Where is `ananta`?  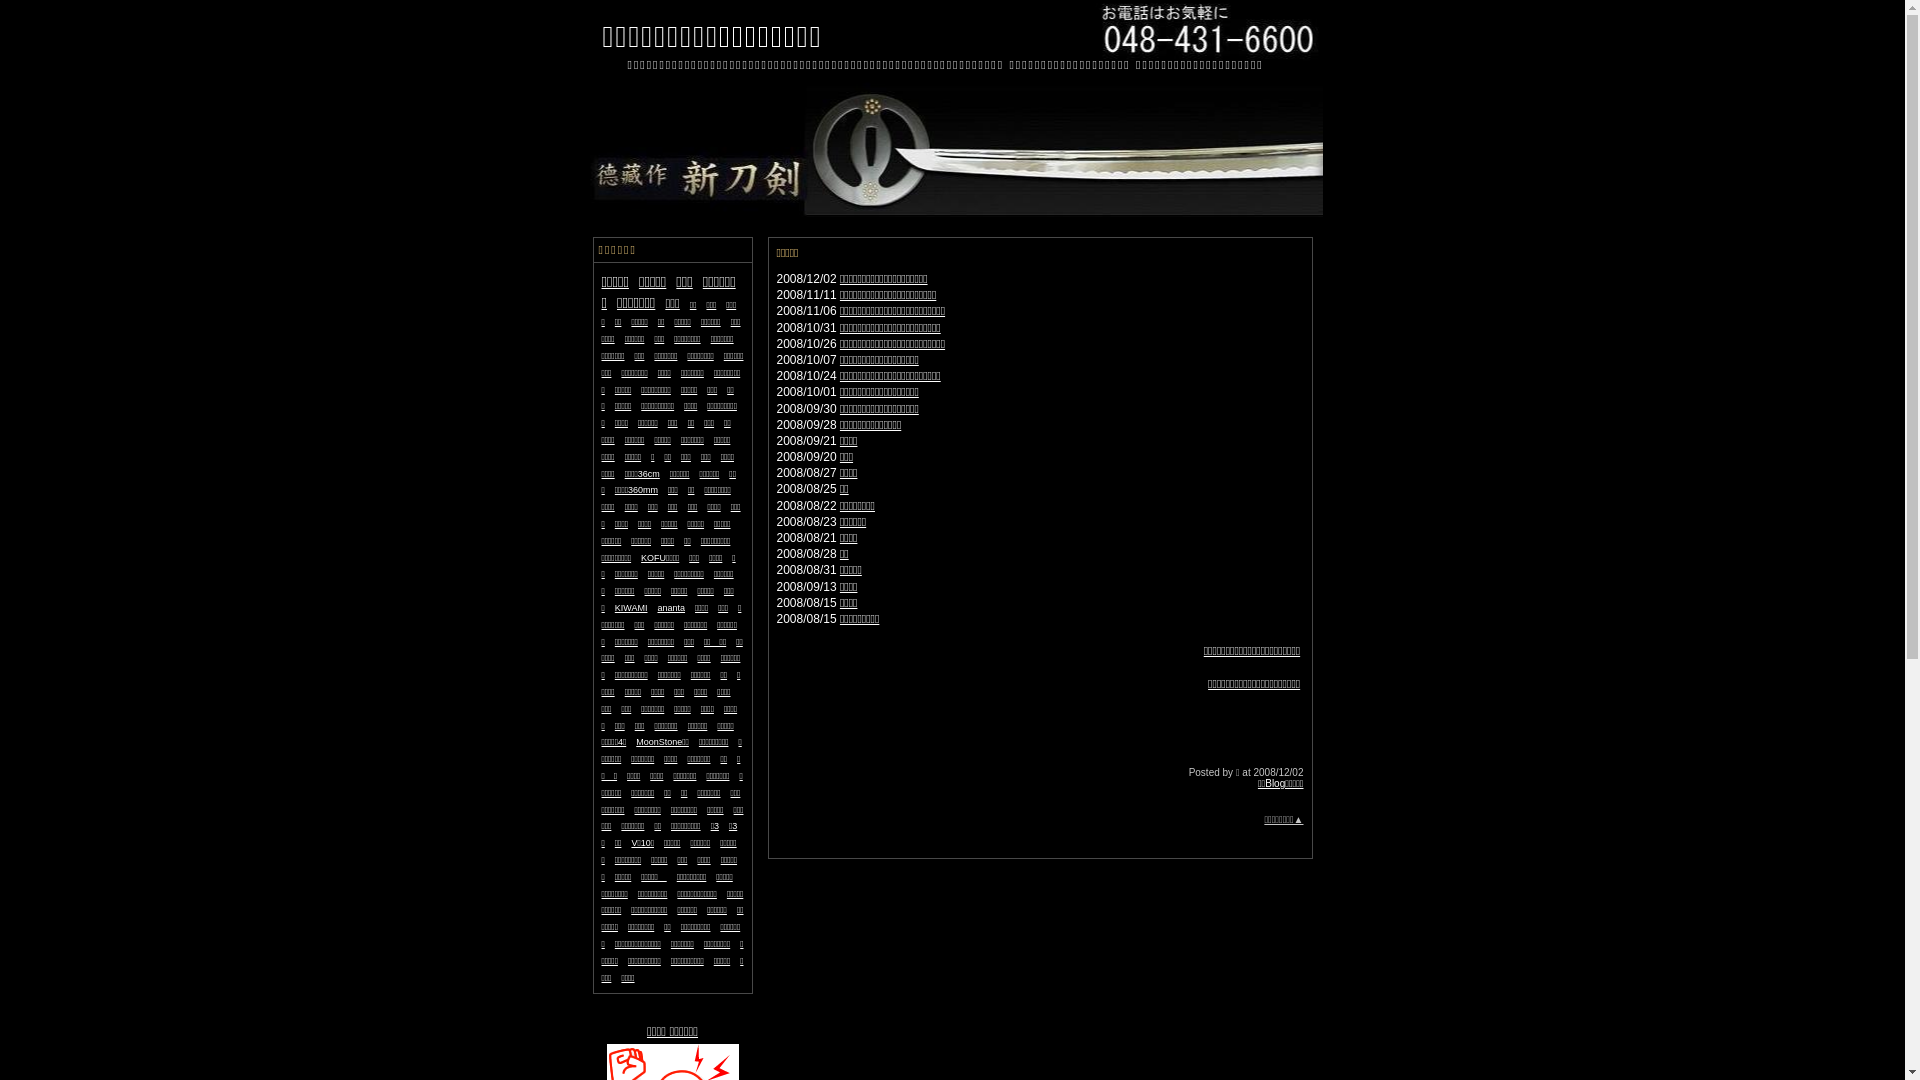 ananta is located at coordinates (672, 607).